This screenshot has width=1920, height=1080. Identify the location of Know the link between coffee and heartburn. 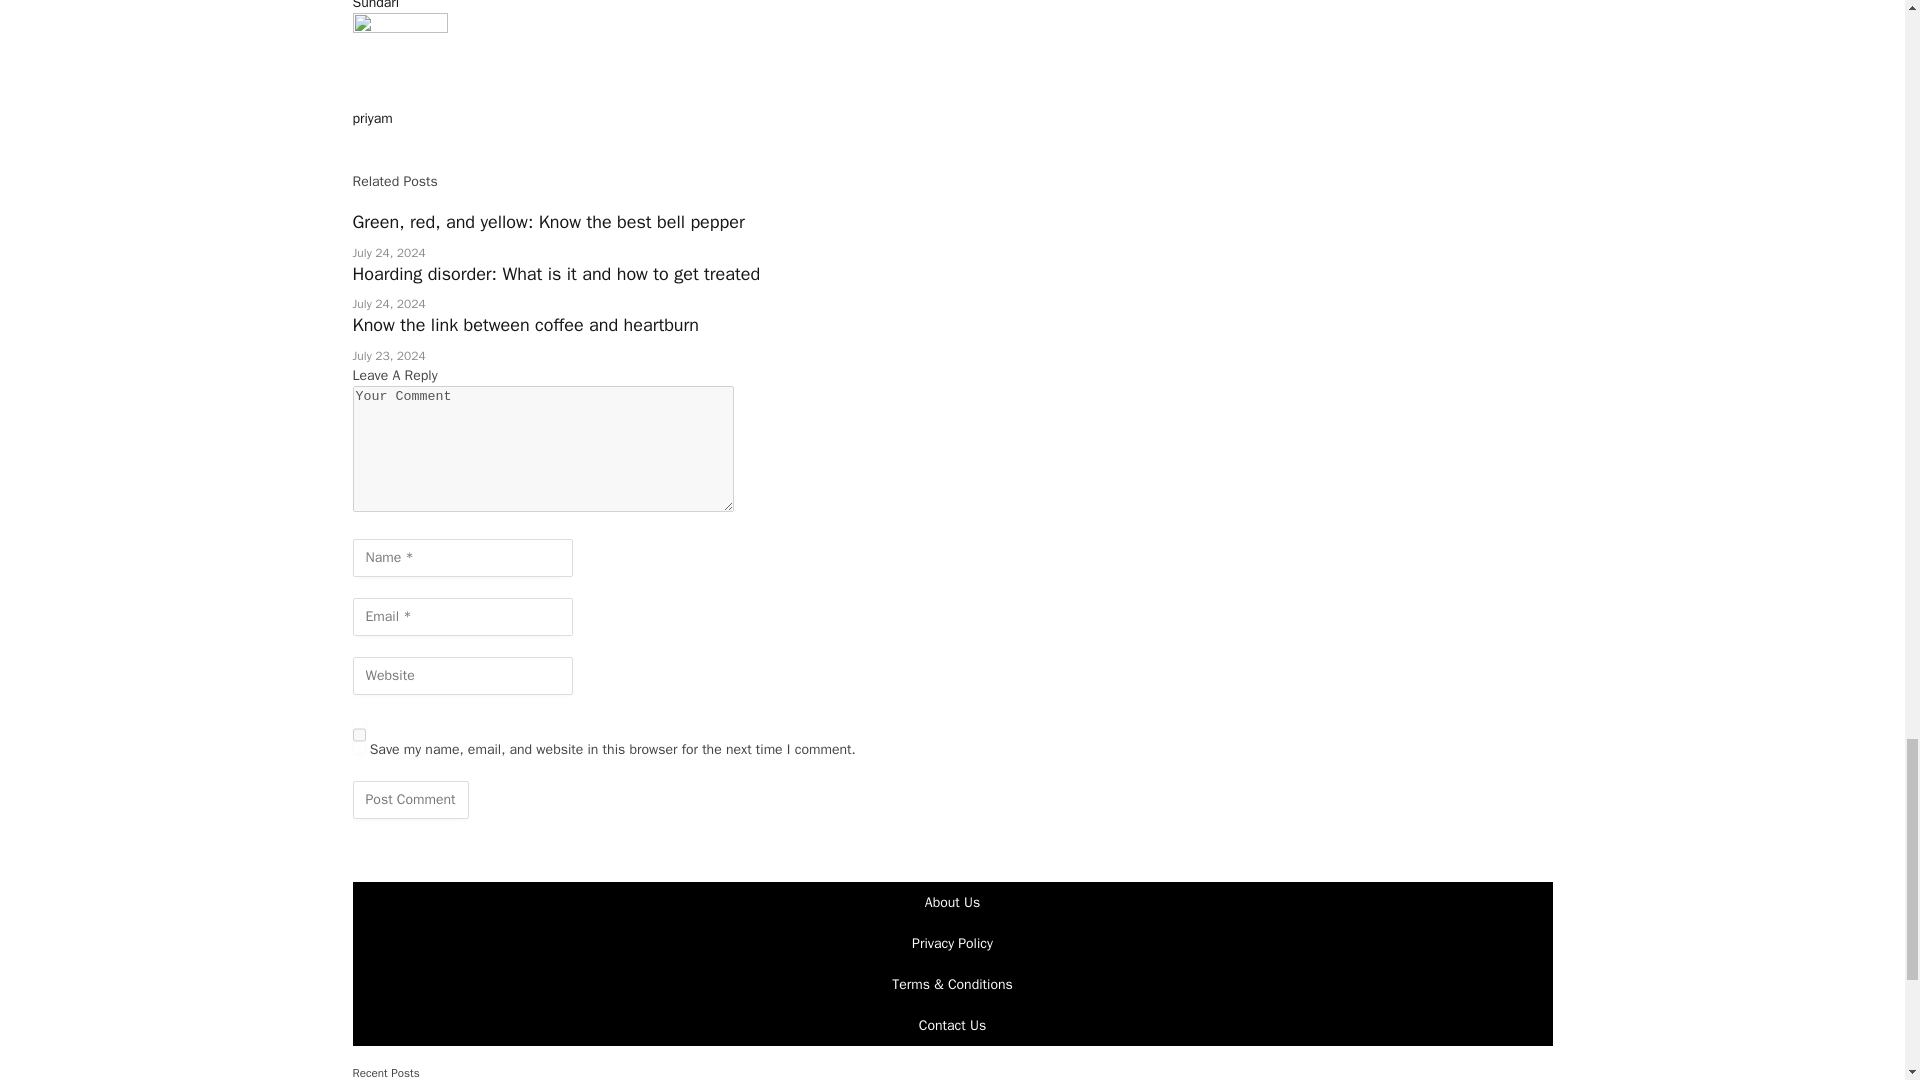
(524, 324).